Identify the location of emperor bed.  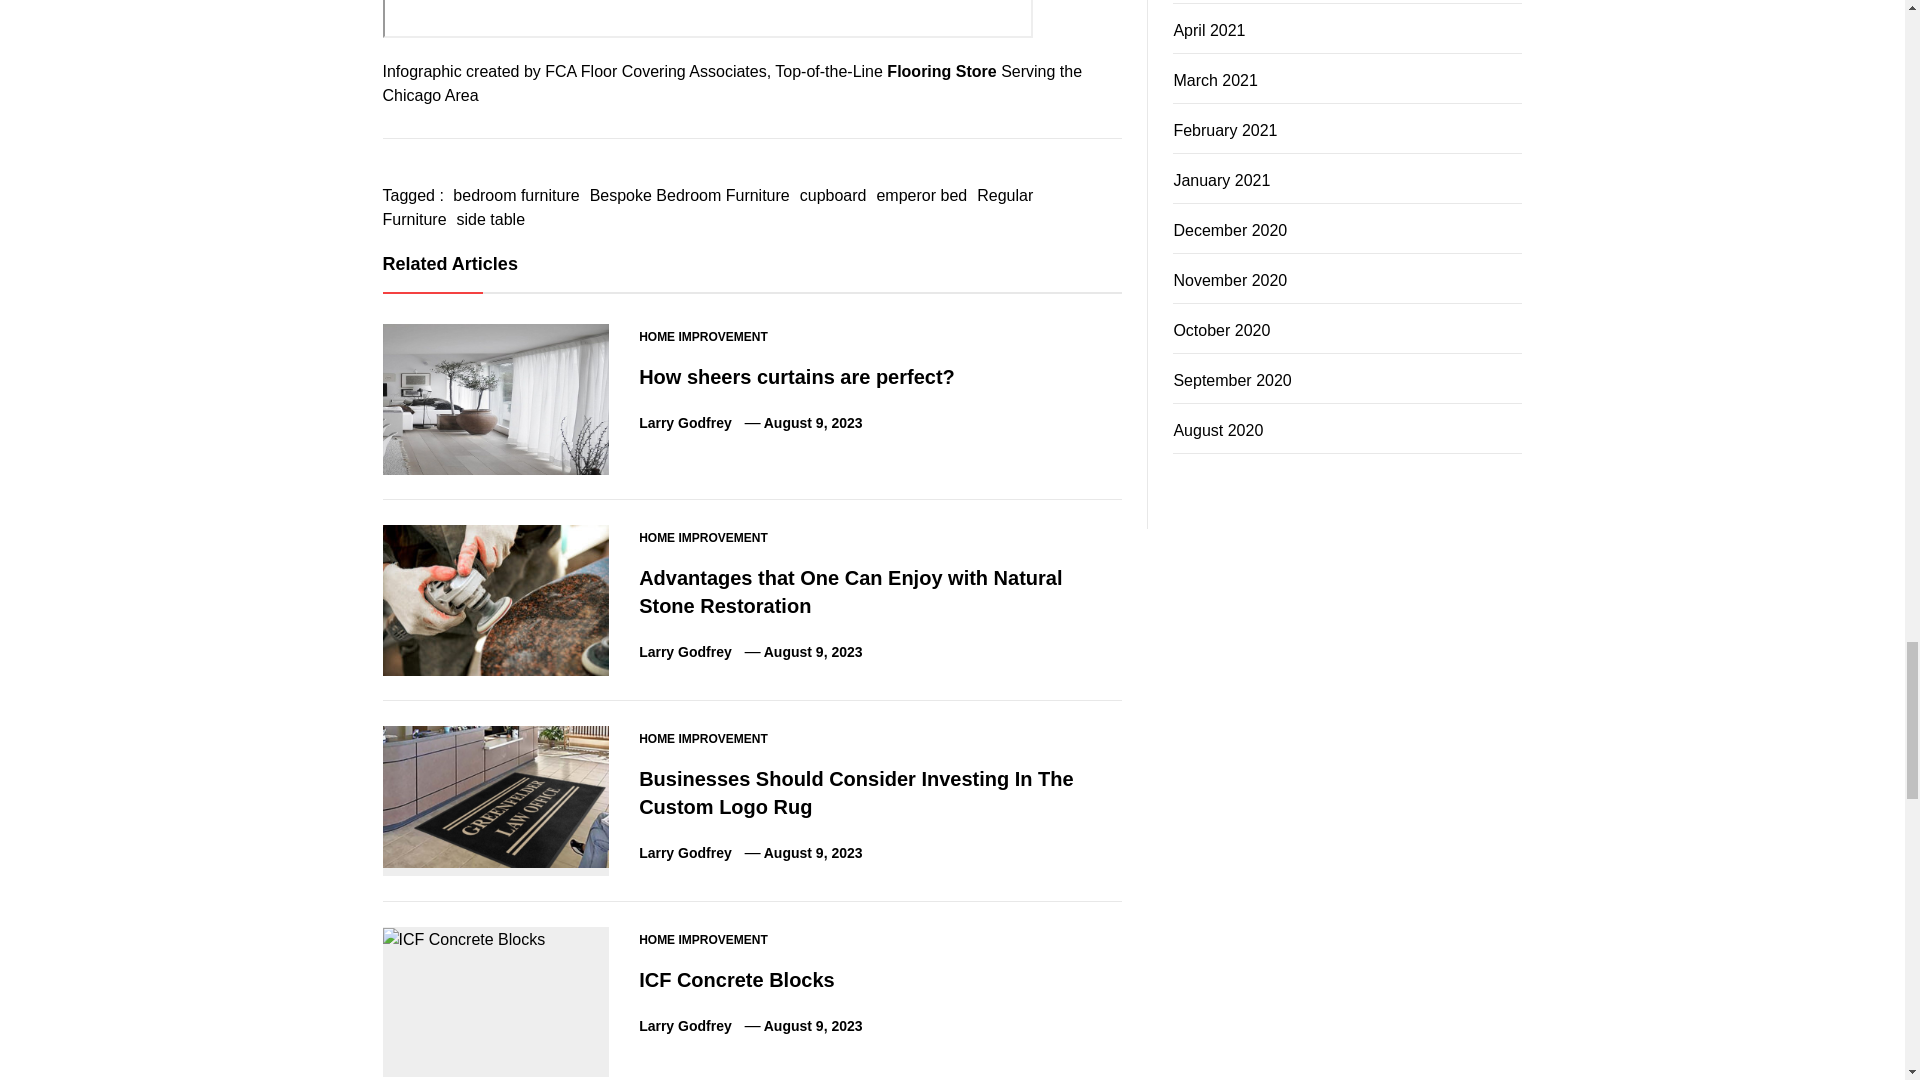
(921, 195).